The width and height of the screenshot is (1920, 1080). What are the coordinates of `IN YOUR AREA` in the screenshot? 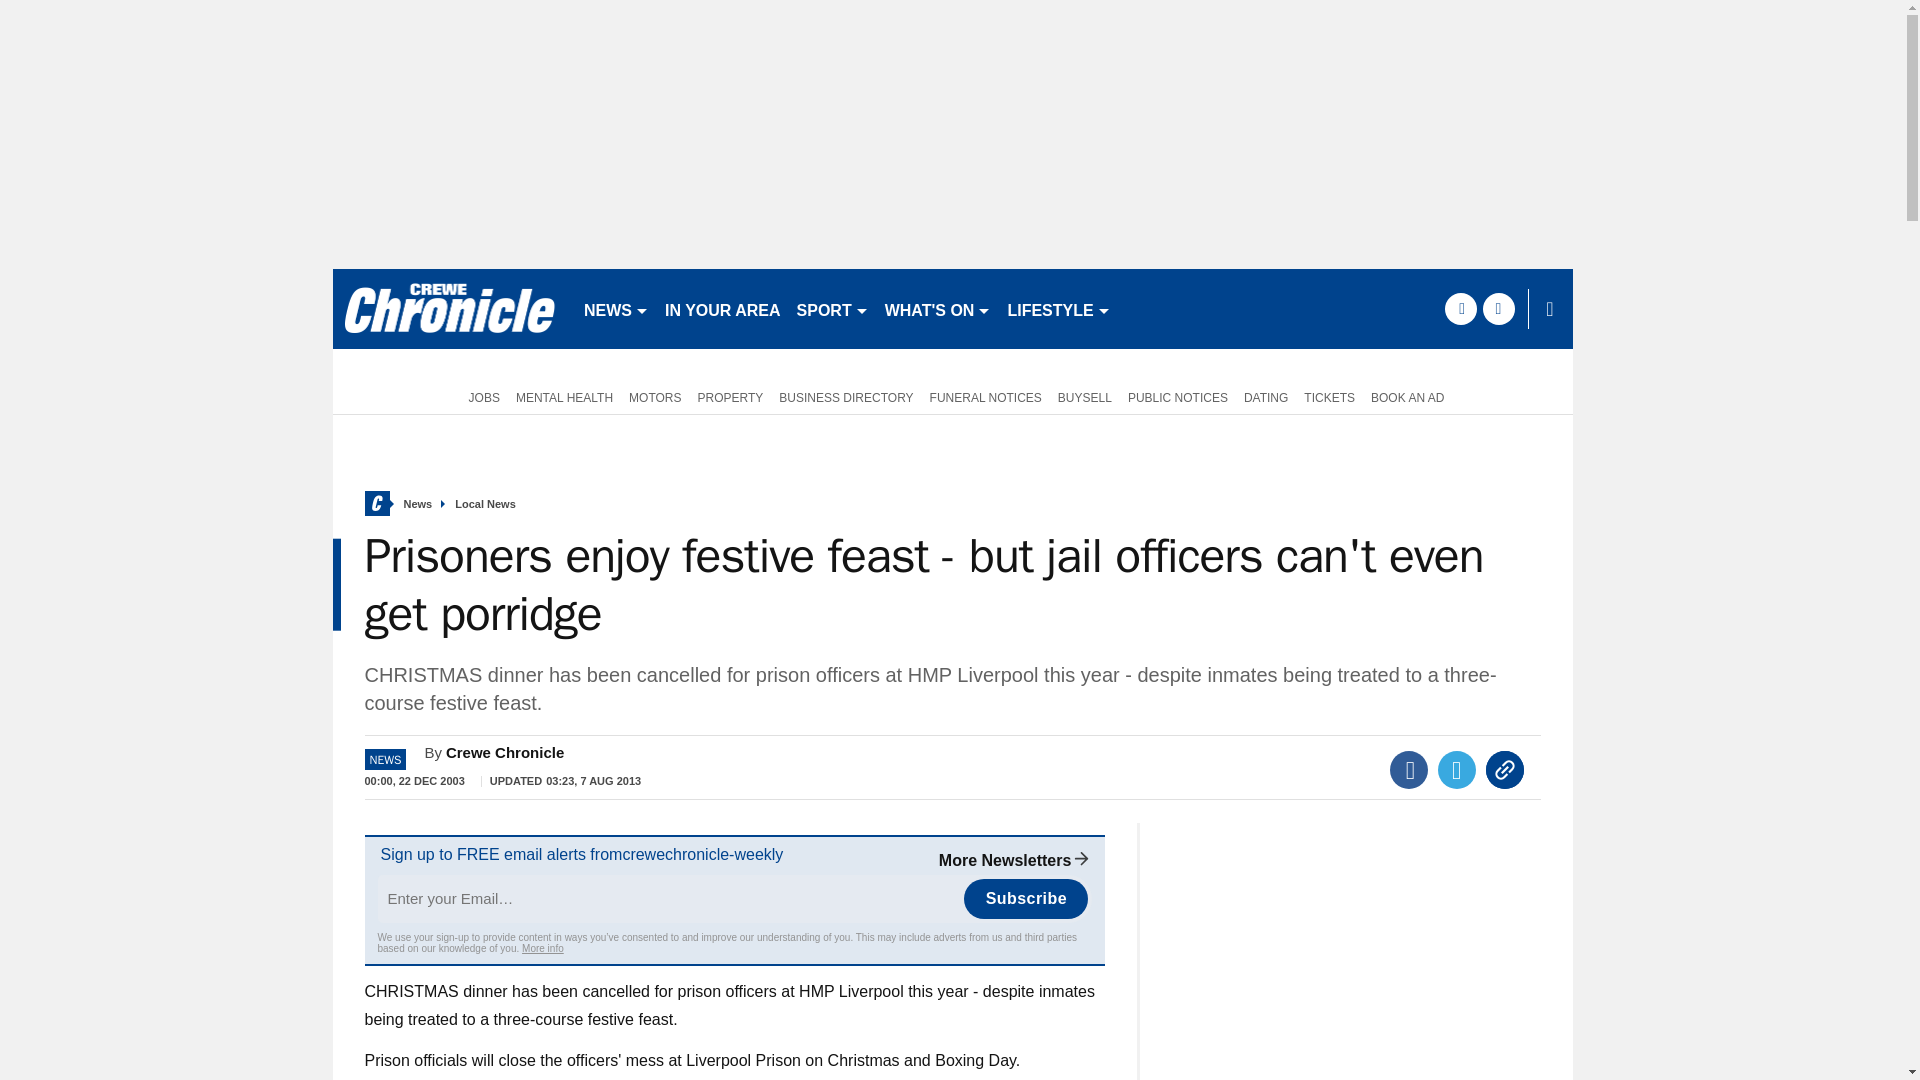 It's located at (722, 308).